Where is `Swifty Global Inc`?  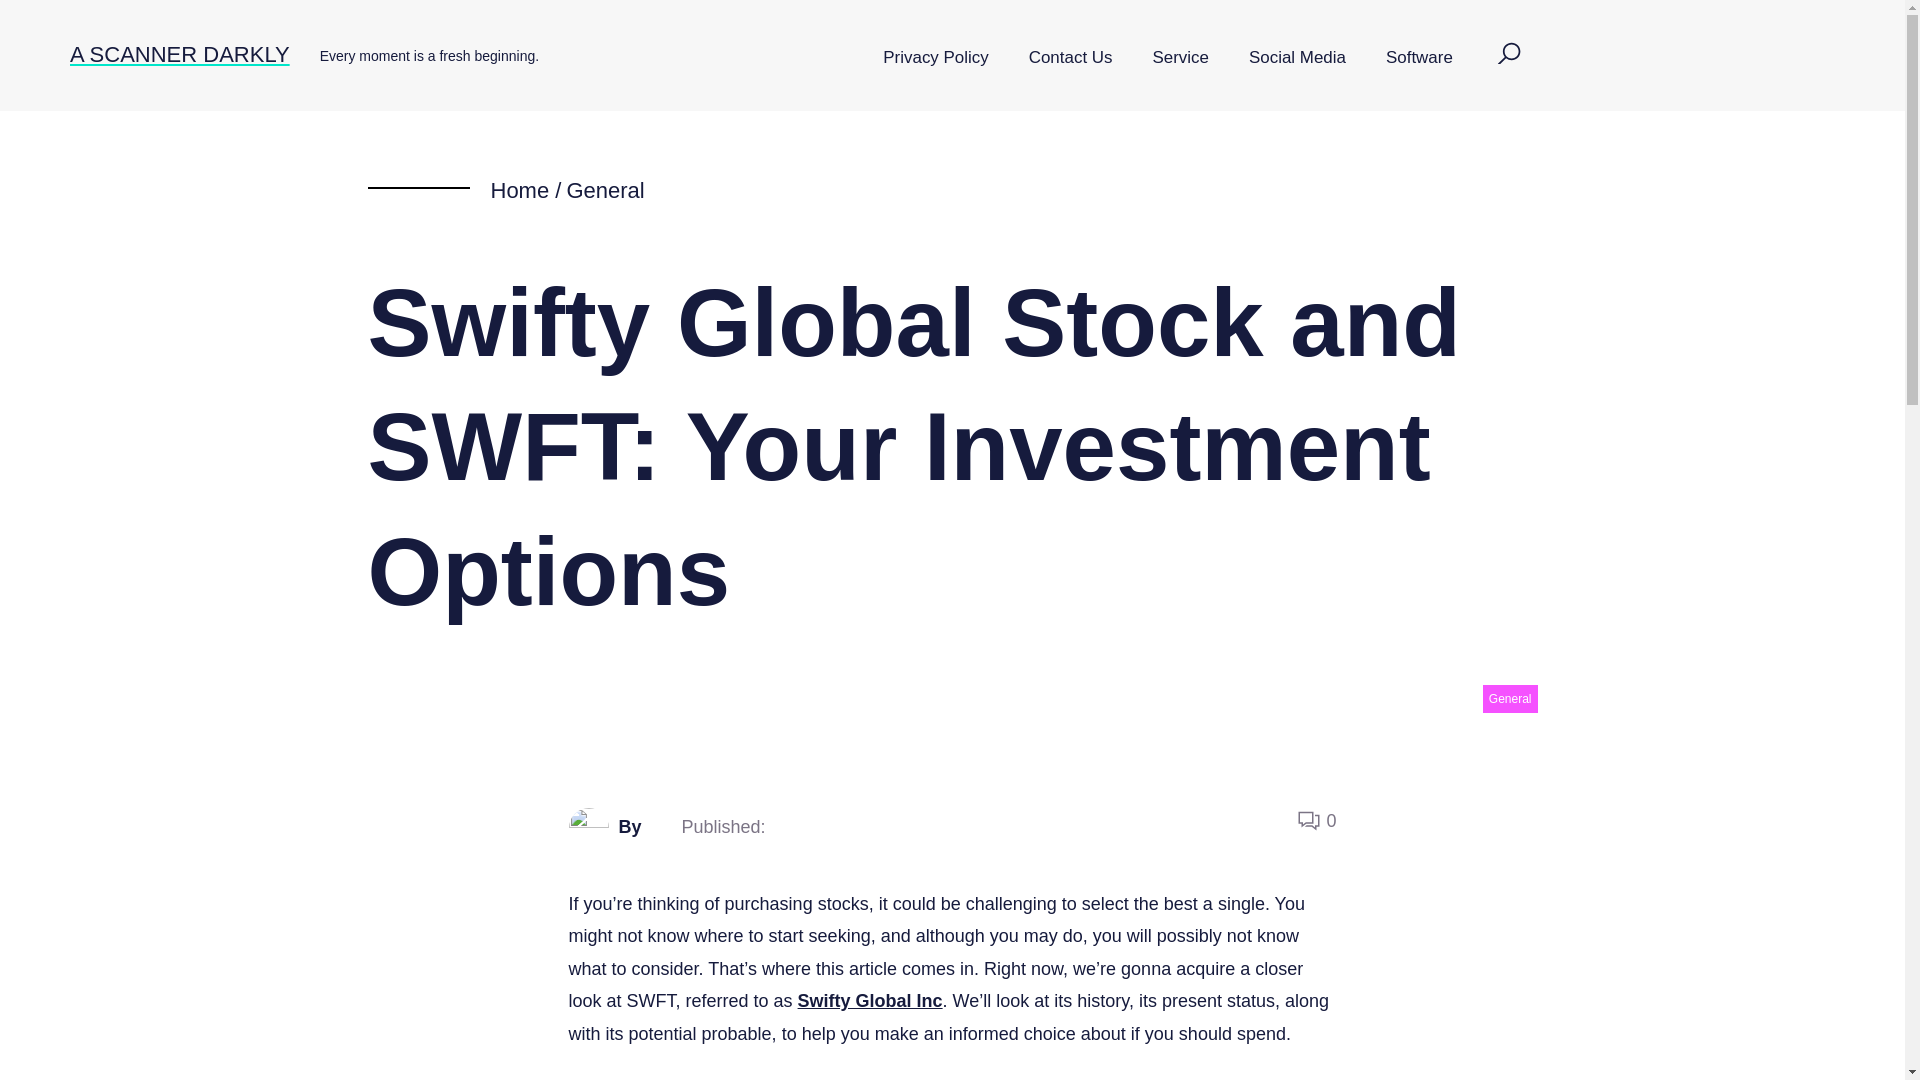 Swifty Global Inc is located at coordinates (870, 1000).